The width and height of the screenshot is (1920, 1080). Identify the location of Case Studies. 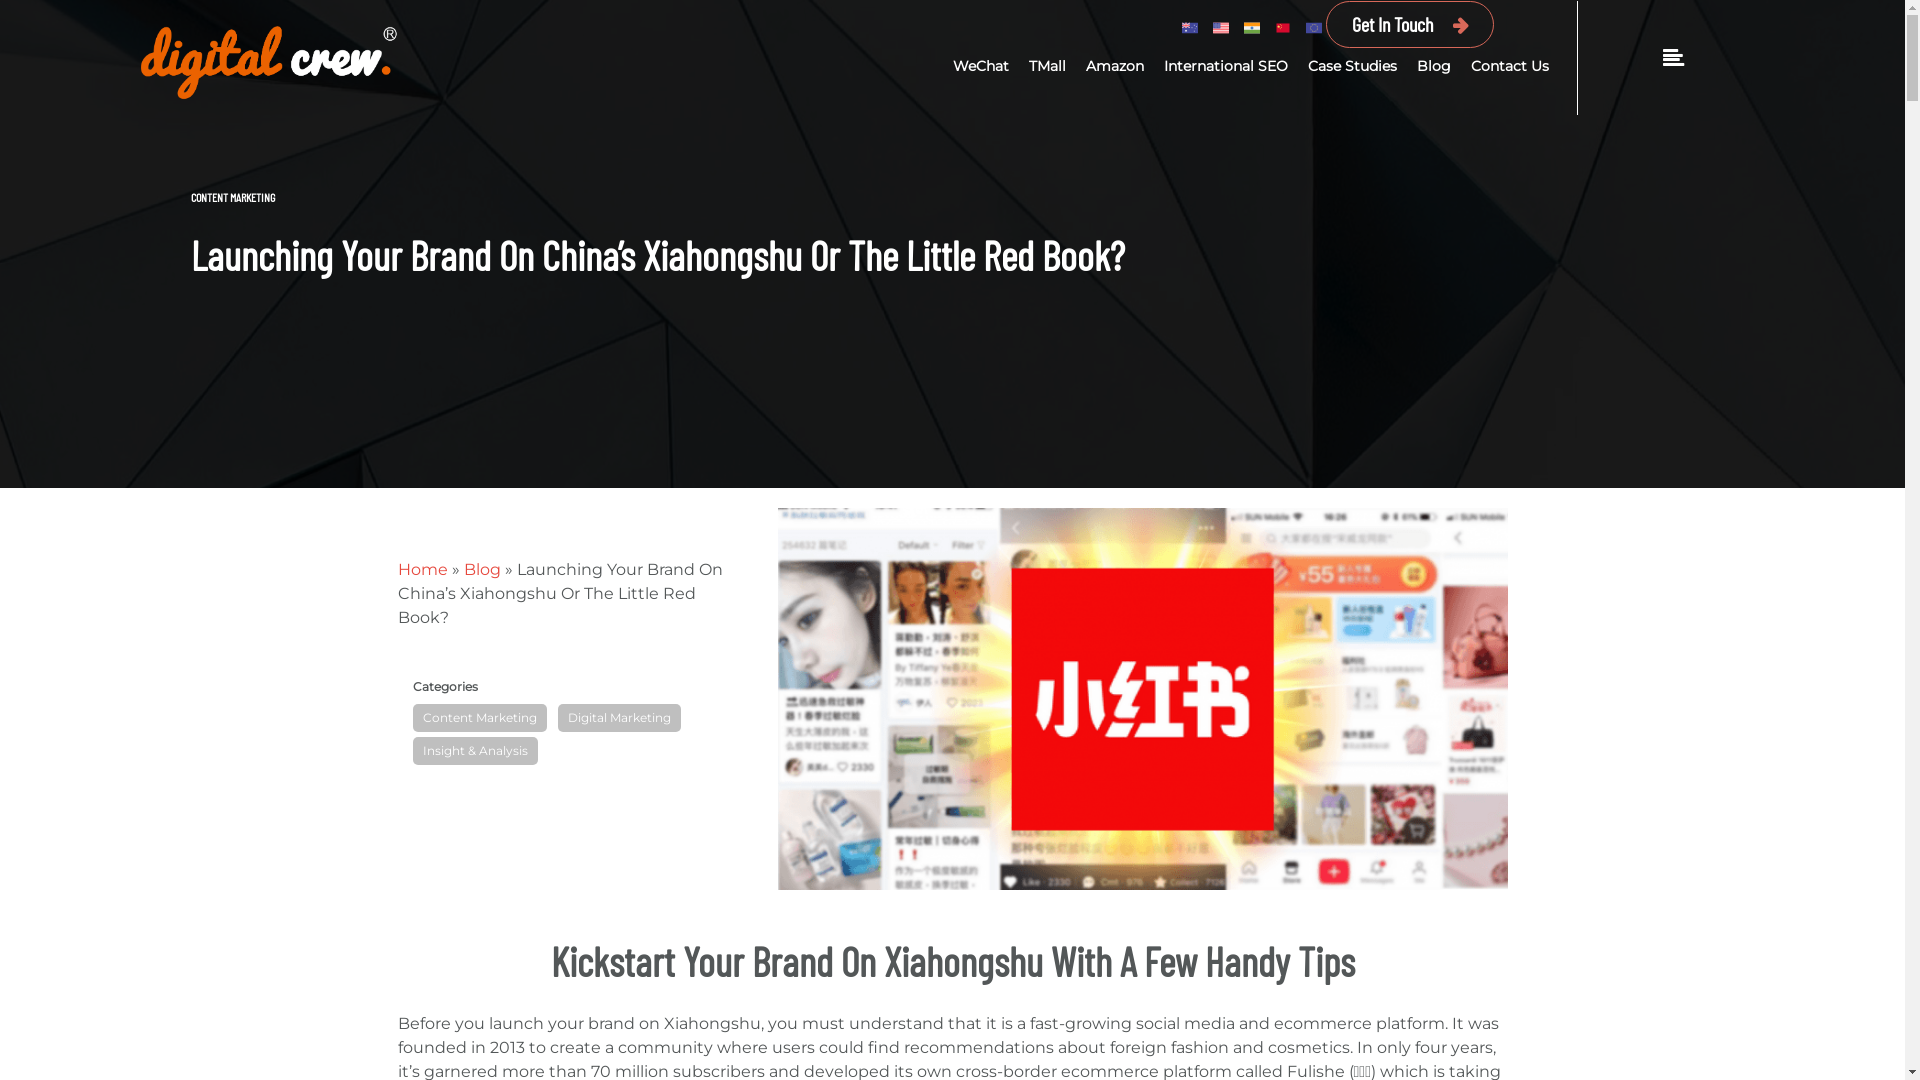
(1352, 66).